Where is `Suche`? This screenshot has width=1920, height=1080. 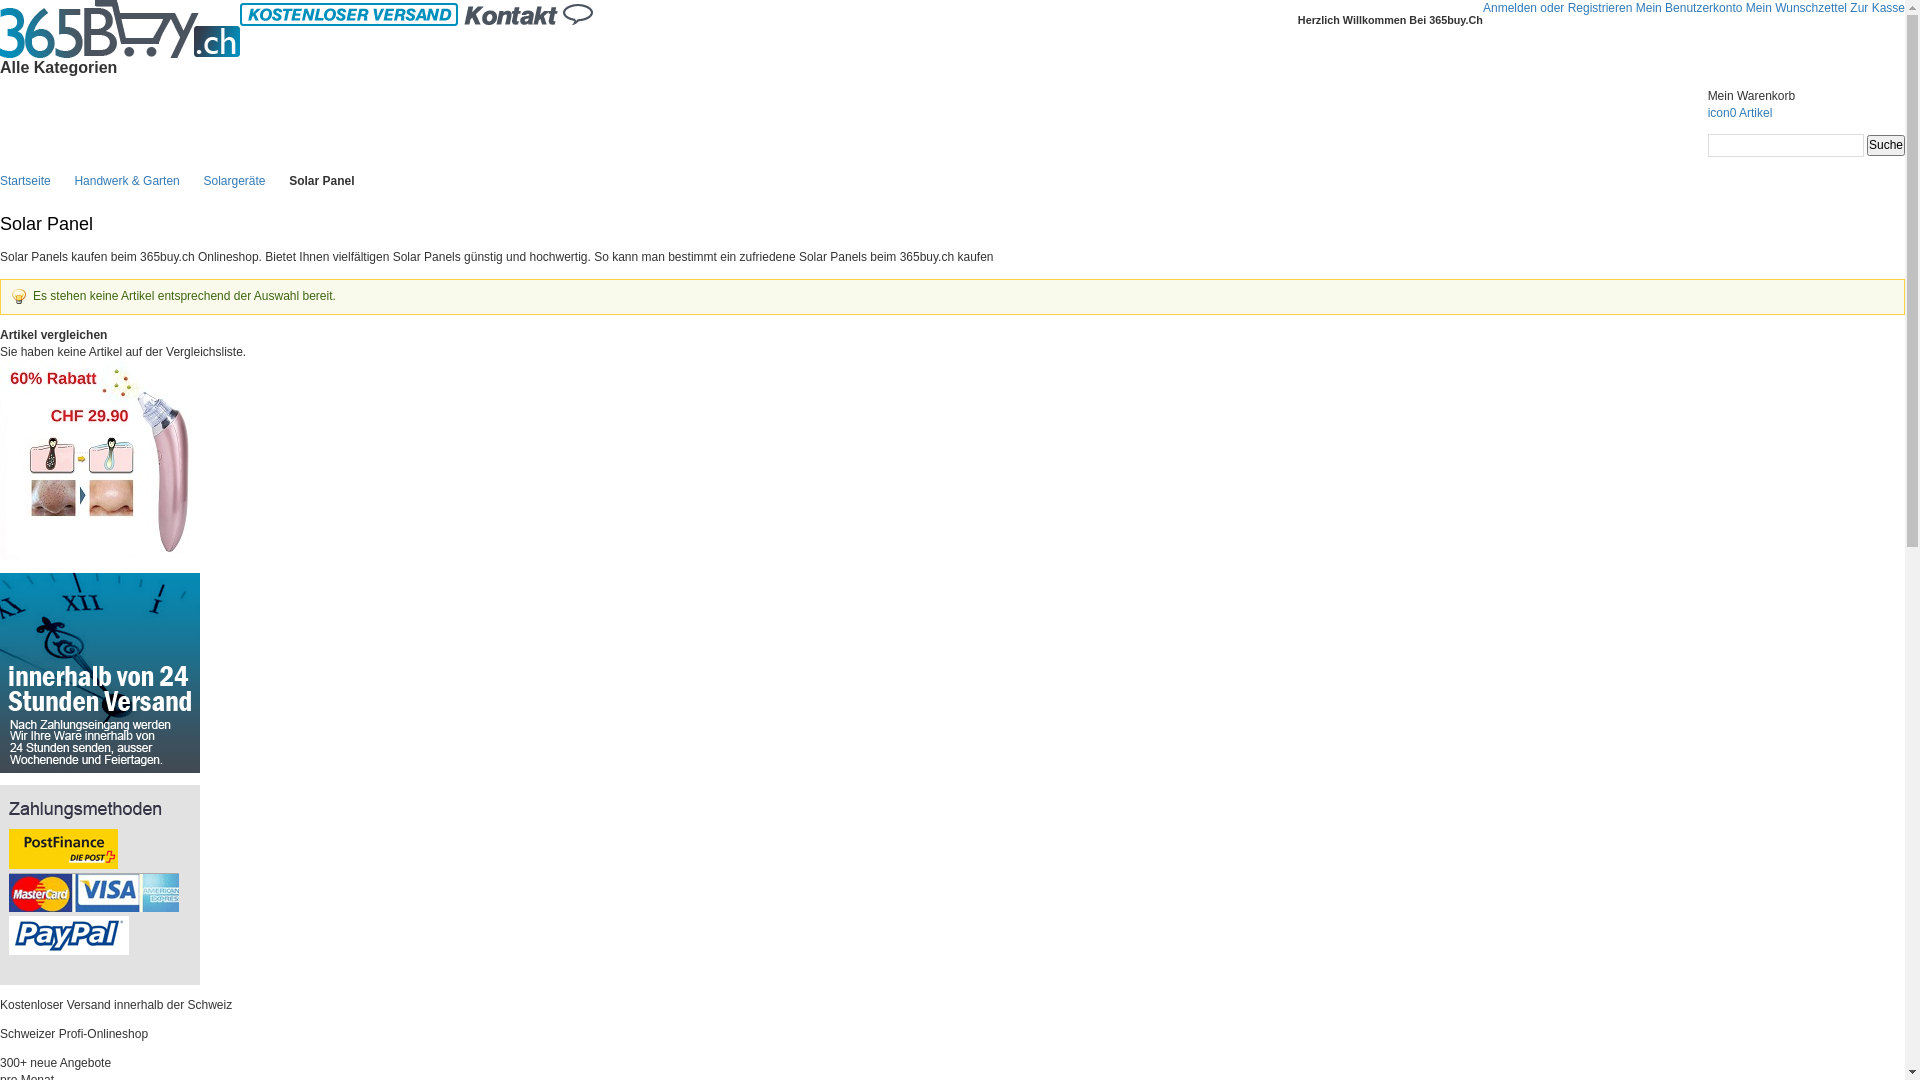
Suche is located at coordinates (1886, 145).